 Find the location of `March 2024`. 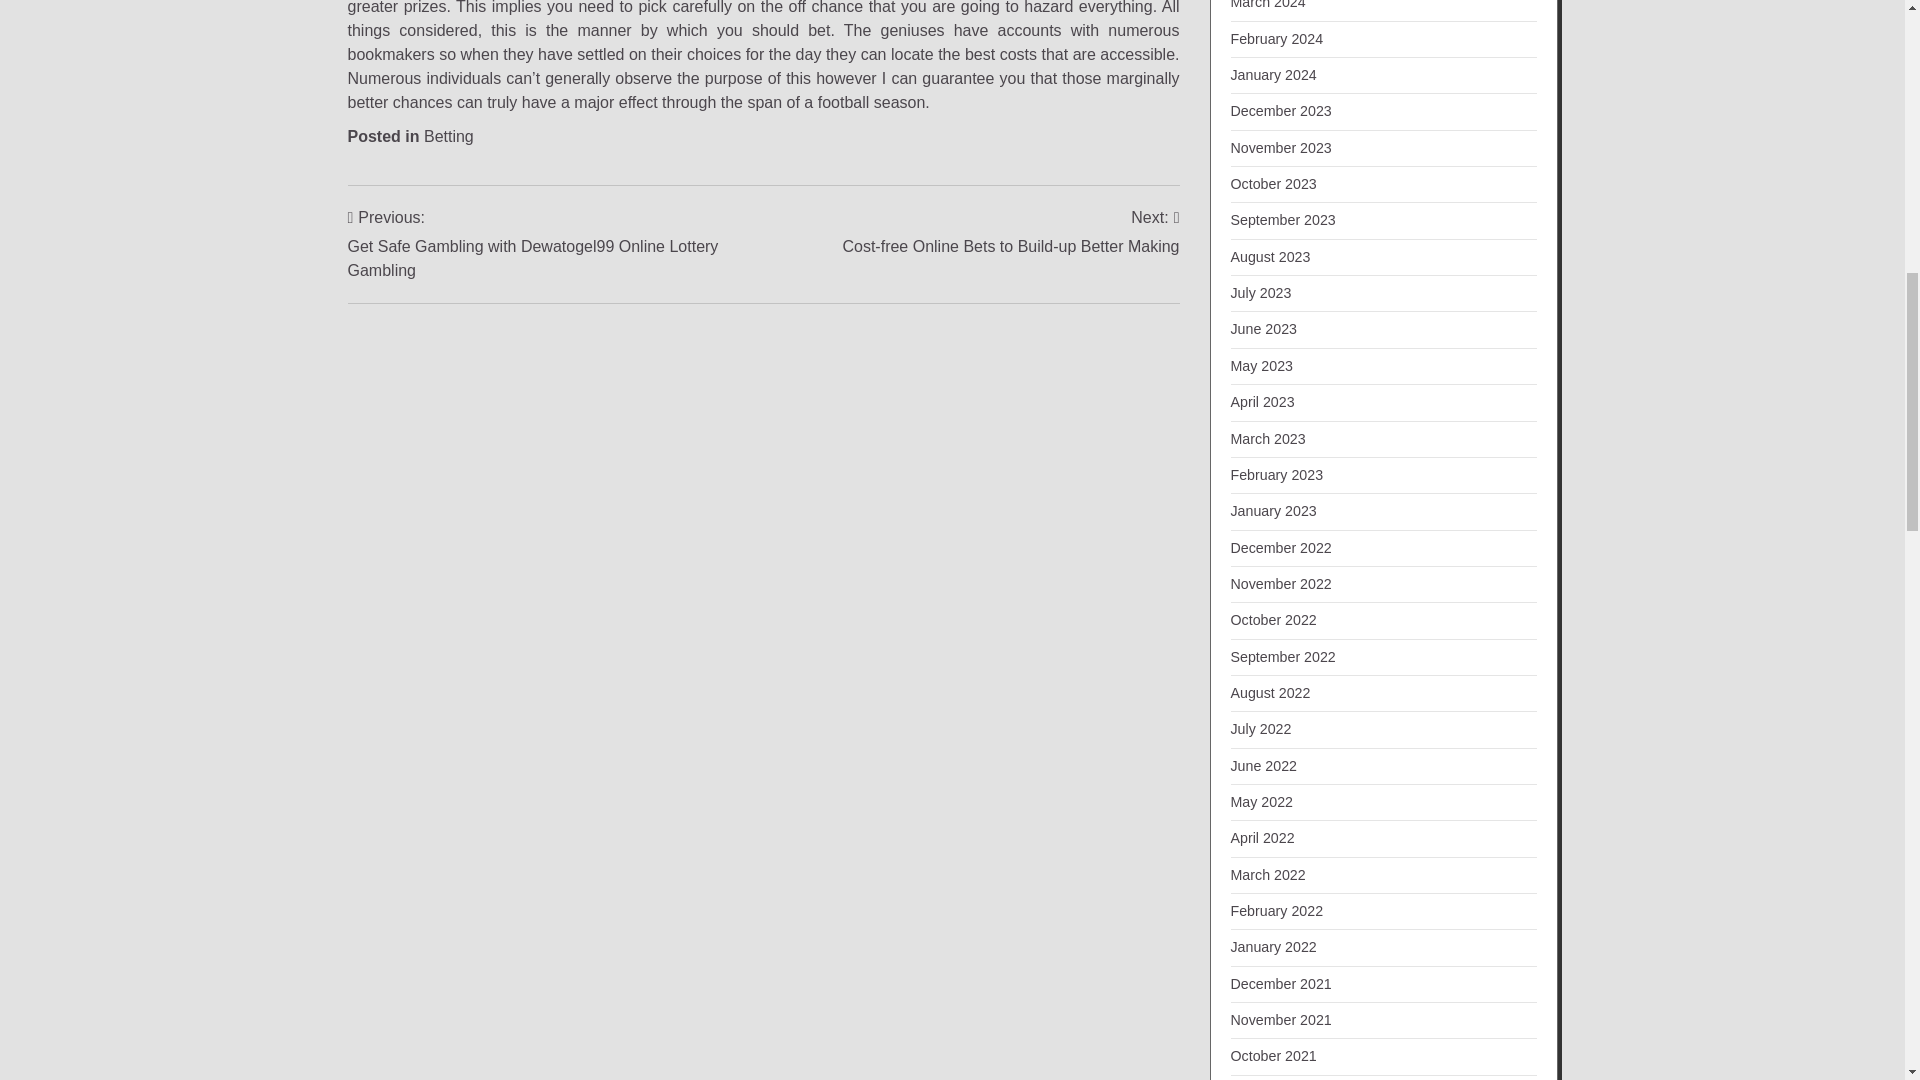

March 2024 is located at coordinates (1268, 4).